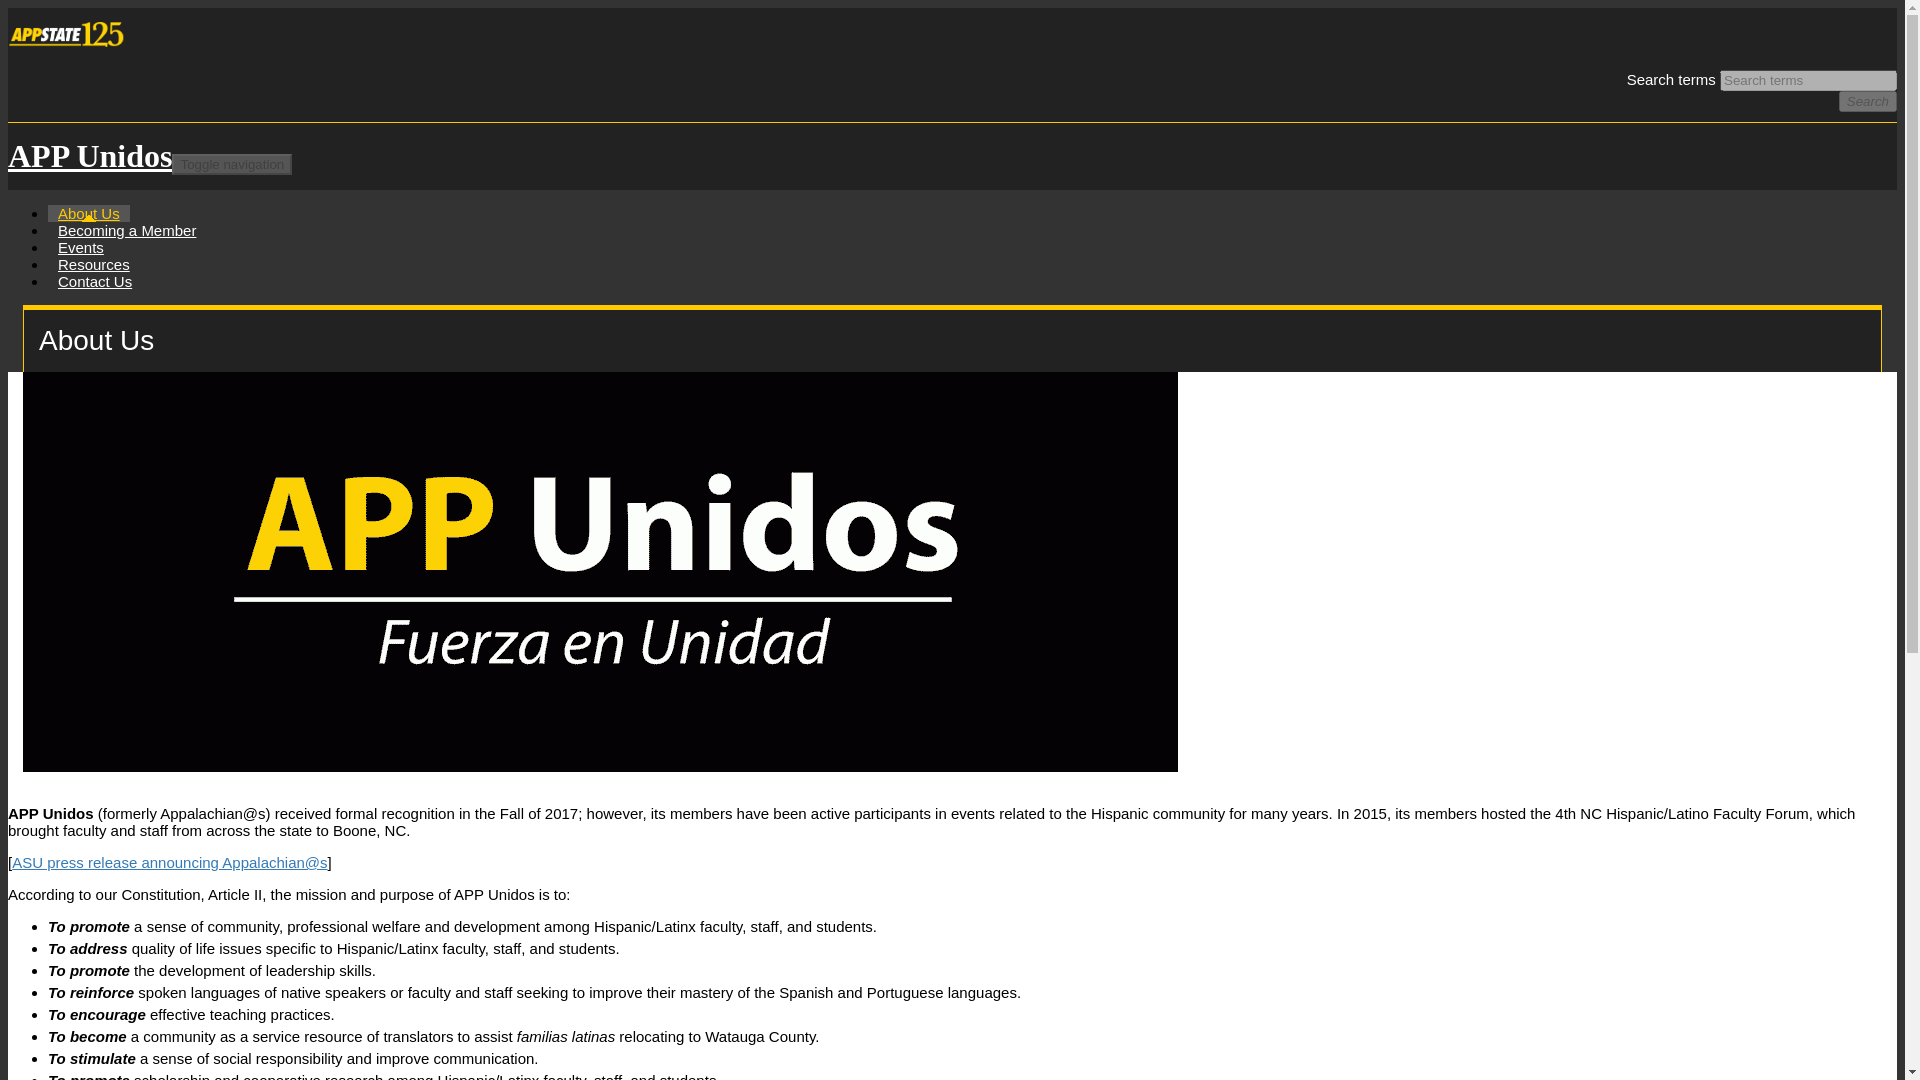 The image size is (1920, 1080). Describe the element at coordinates (94, 264) in the screenshot. I see `Resources` at that location.